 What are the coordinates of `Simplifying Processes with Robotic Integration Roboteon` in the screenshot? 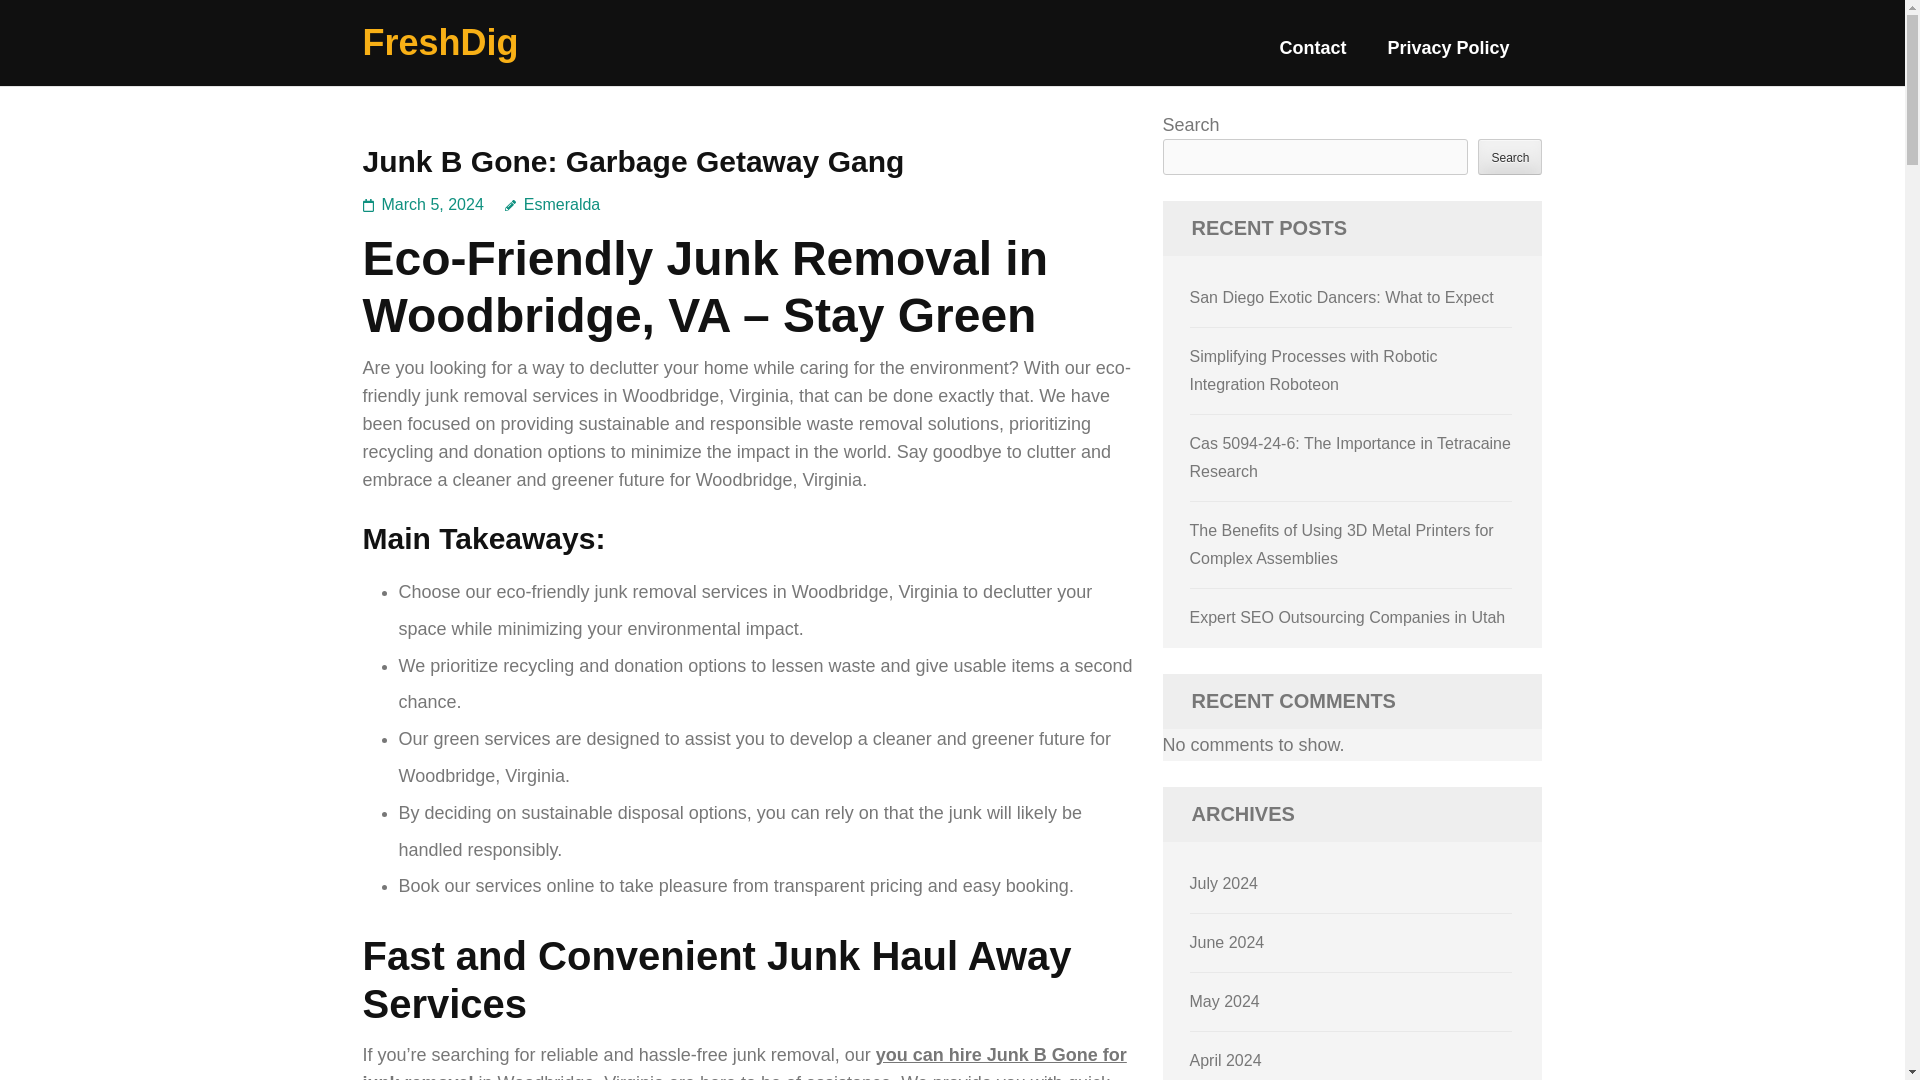 It's located at (1314, 370).